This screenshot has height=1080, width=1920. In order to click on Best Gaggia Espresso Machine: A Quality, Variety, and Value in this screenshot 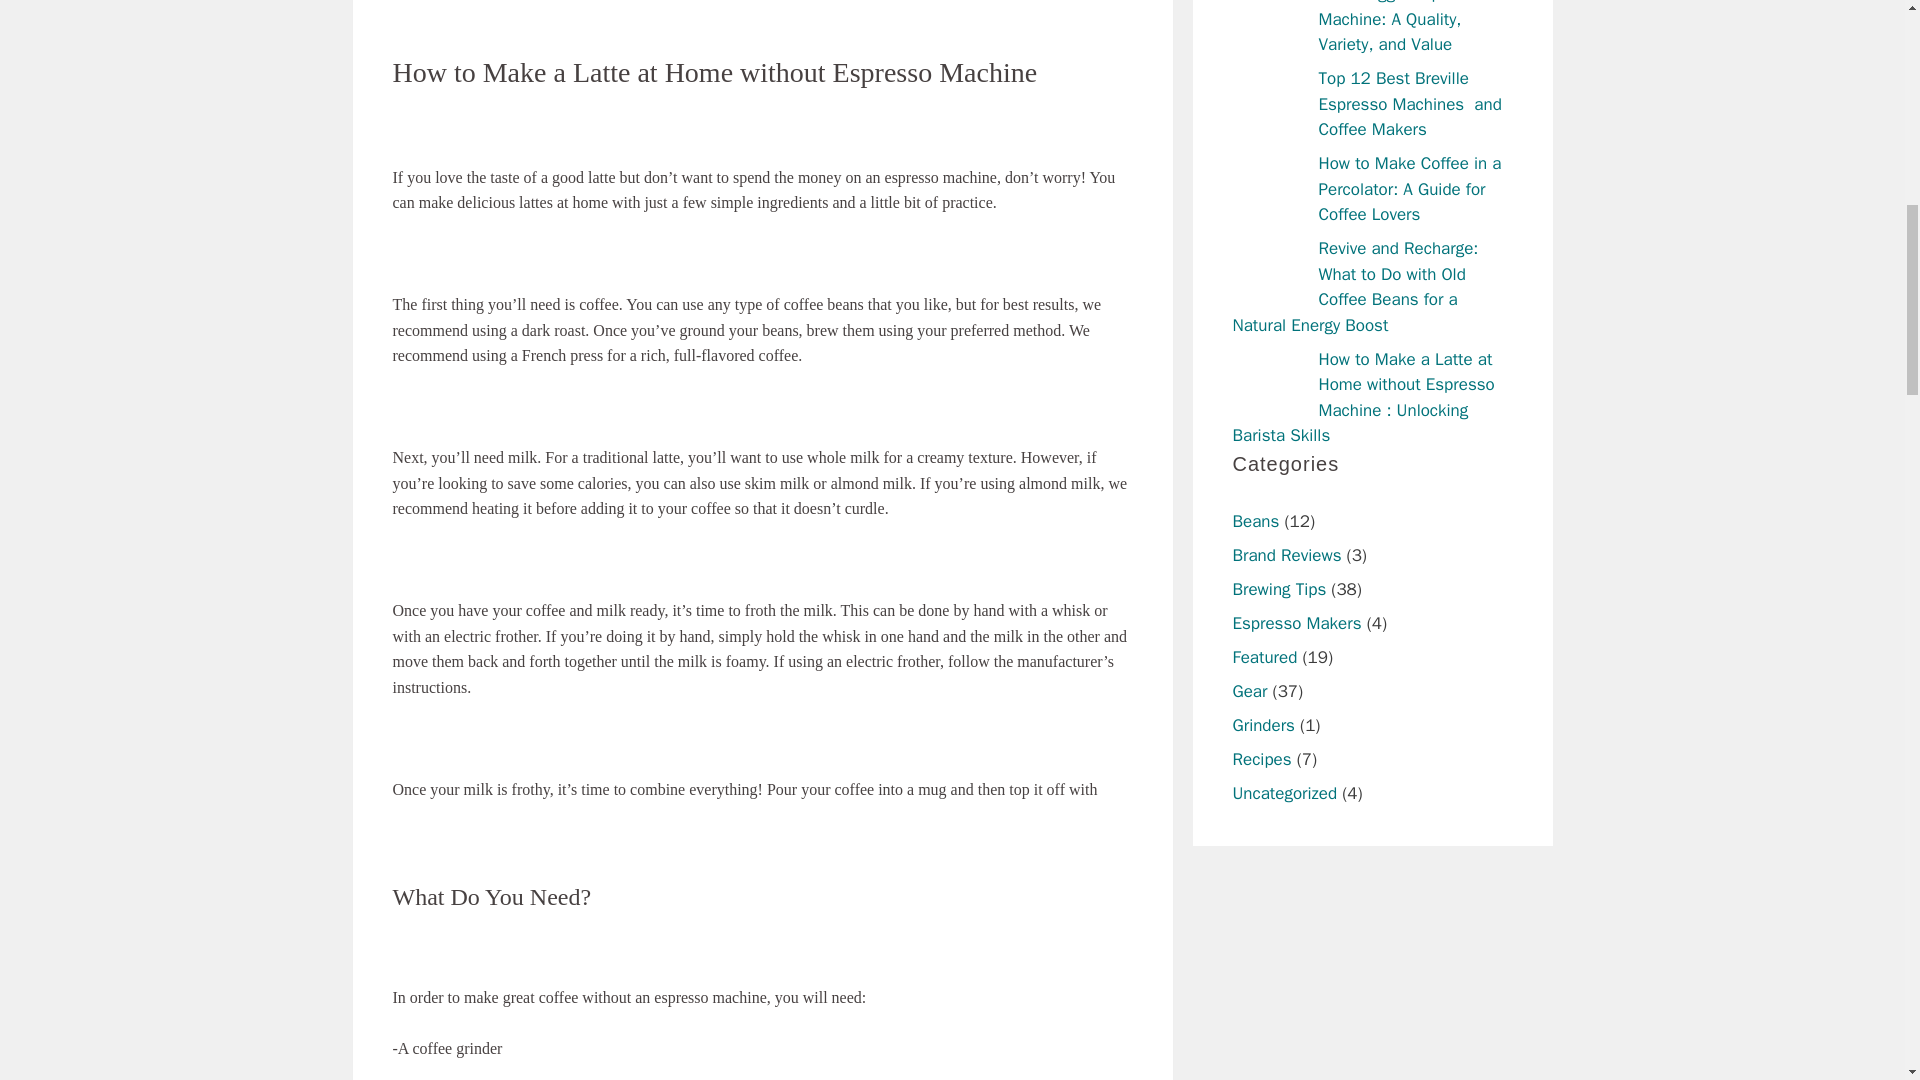, I will do `click(1400, 28)`.